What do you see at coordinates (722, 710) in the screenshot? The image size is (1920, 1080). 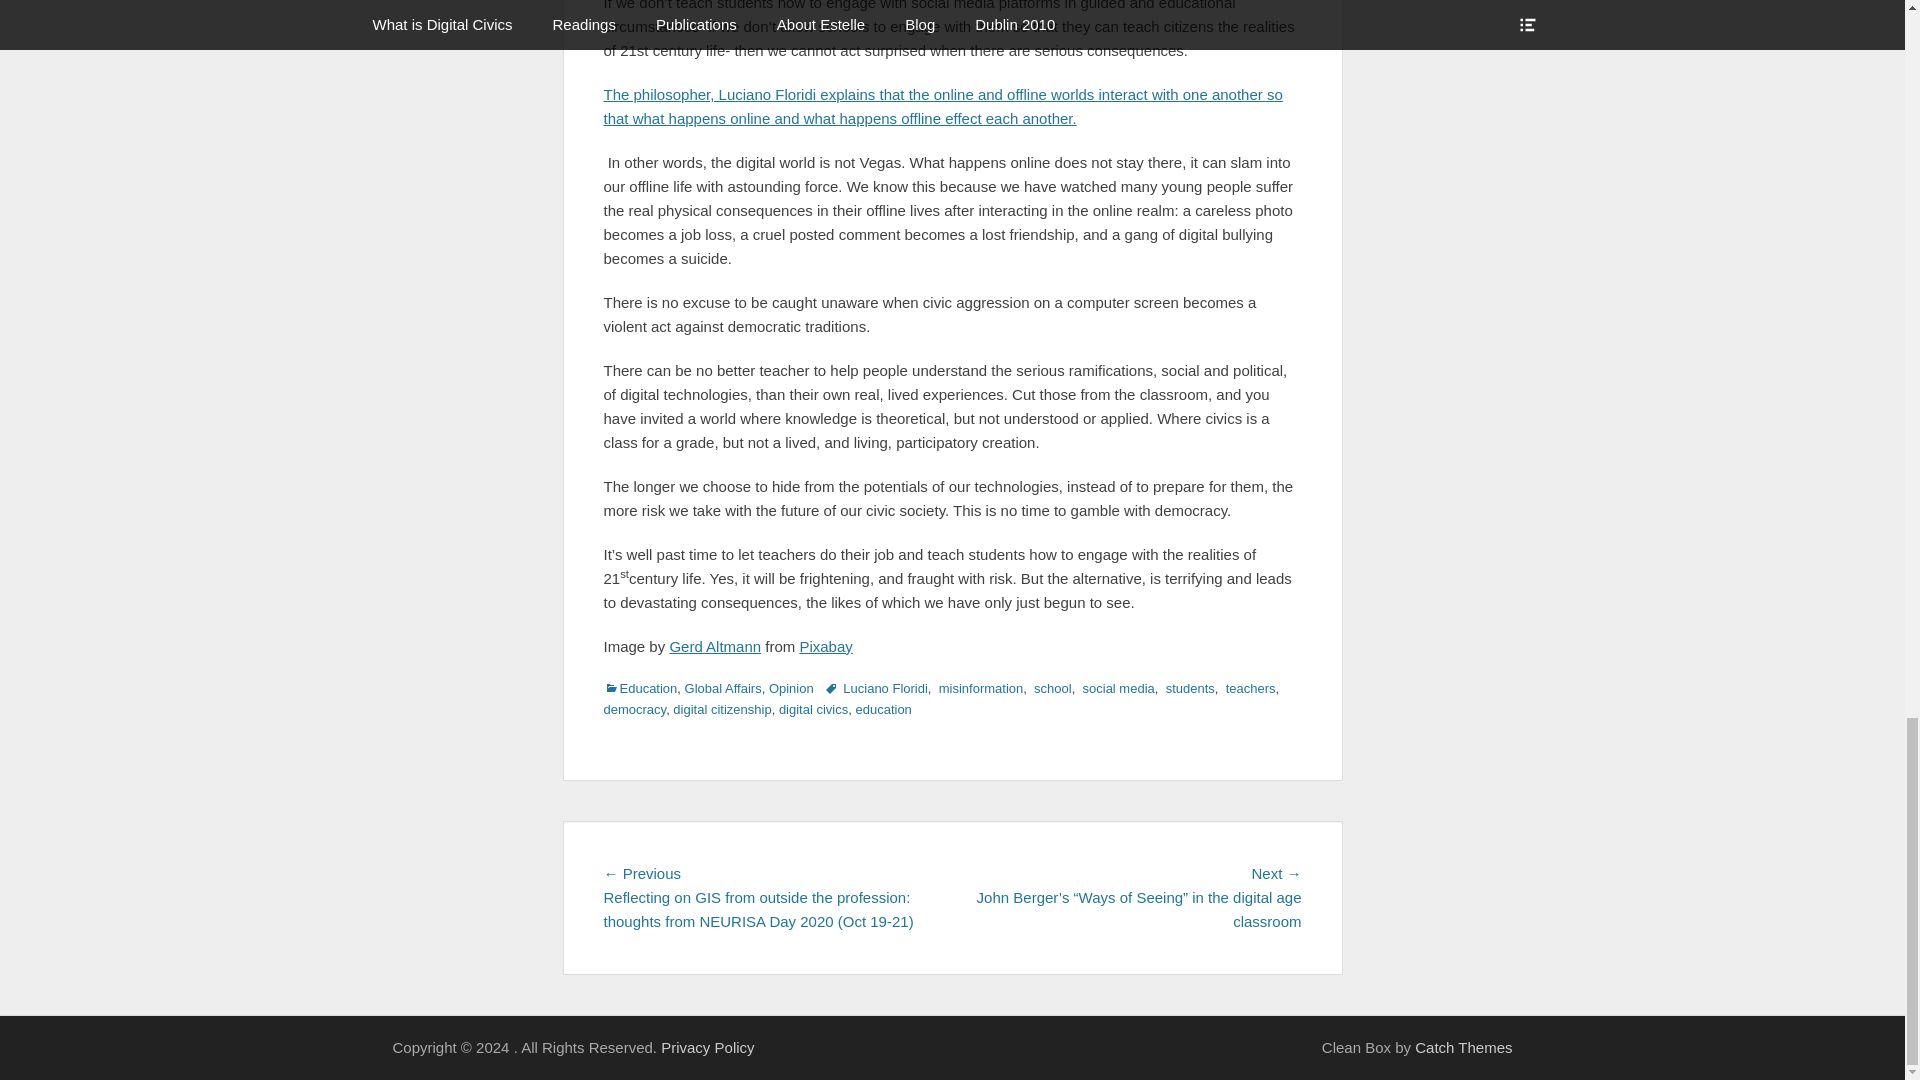 I see `digital citizenship` at bounding box center [722, 710].